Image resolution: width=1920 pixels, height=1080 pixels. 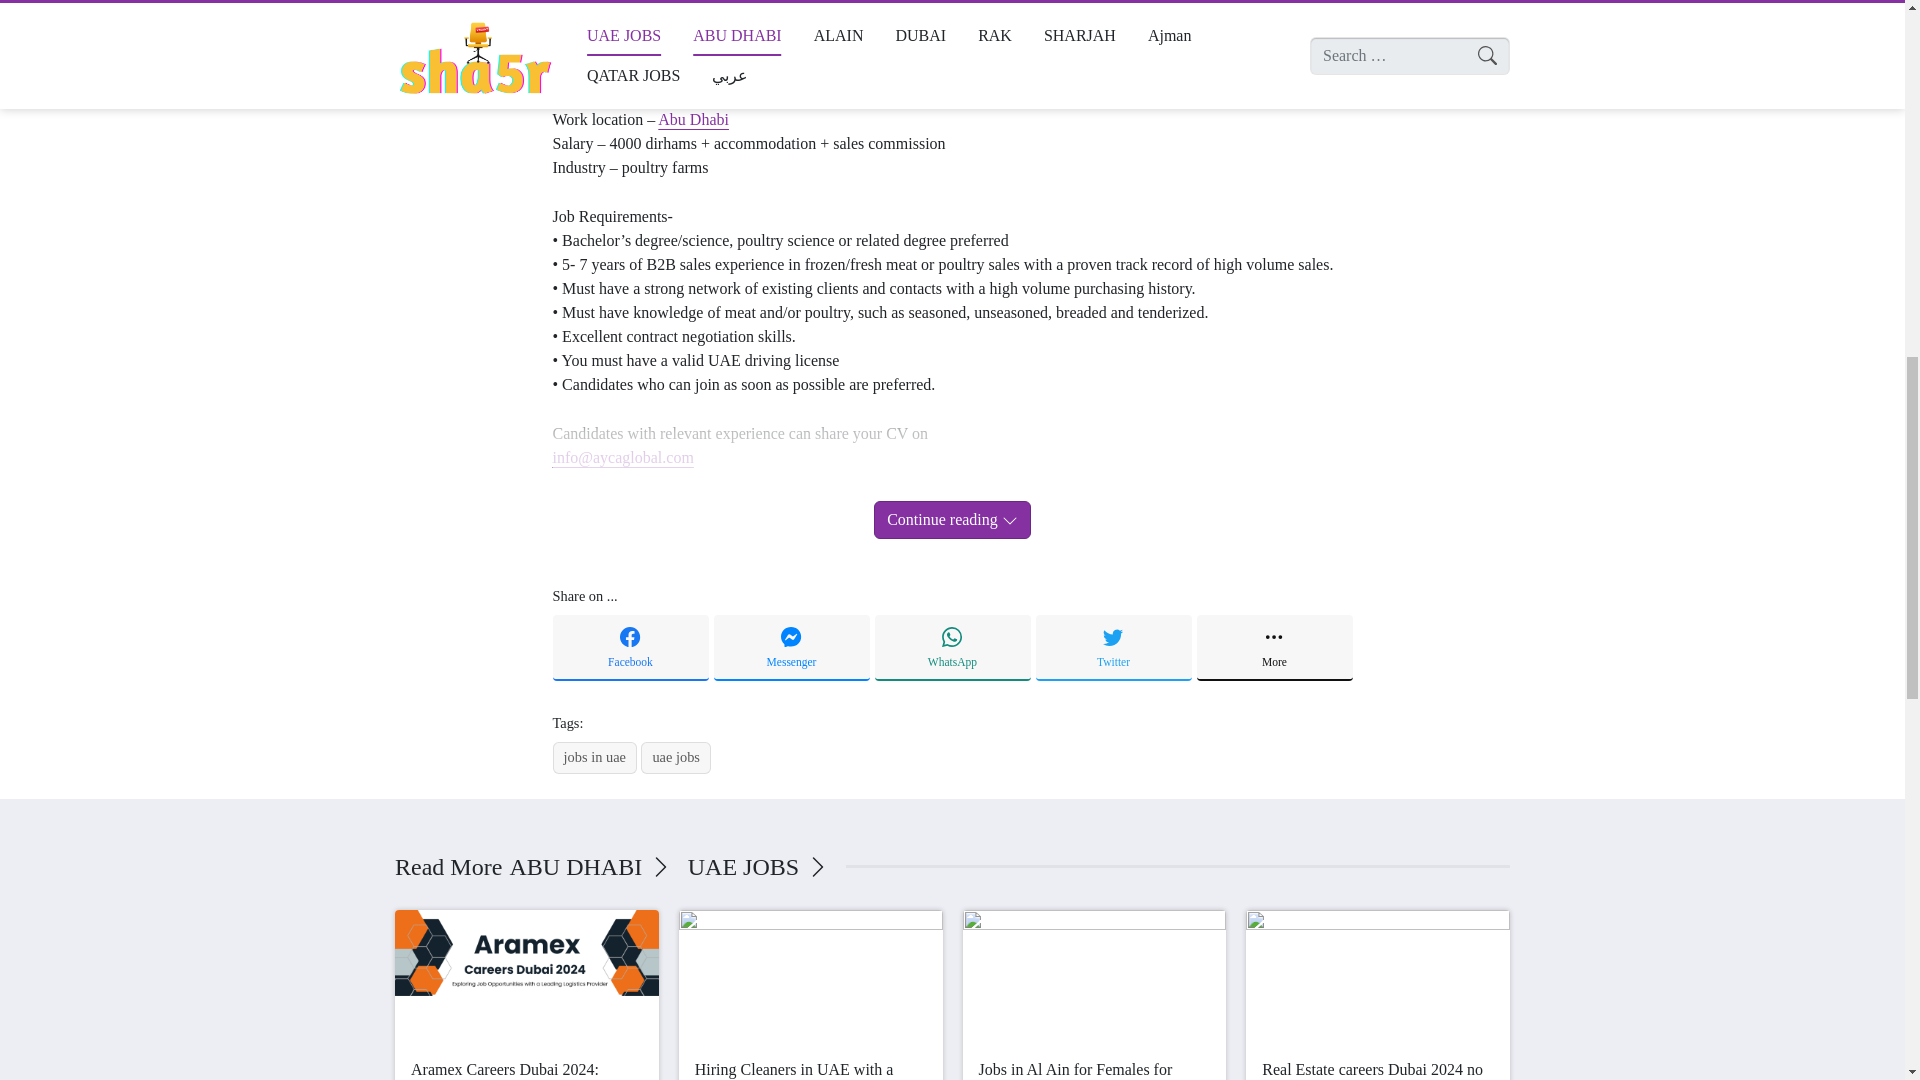 What do you see at coordinates (952, 520) in the screenshot?
I see `Continue reading` at bounding box center [952, 520].